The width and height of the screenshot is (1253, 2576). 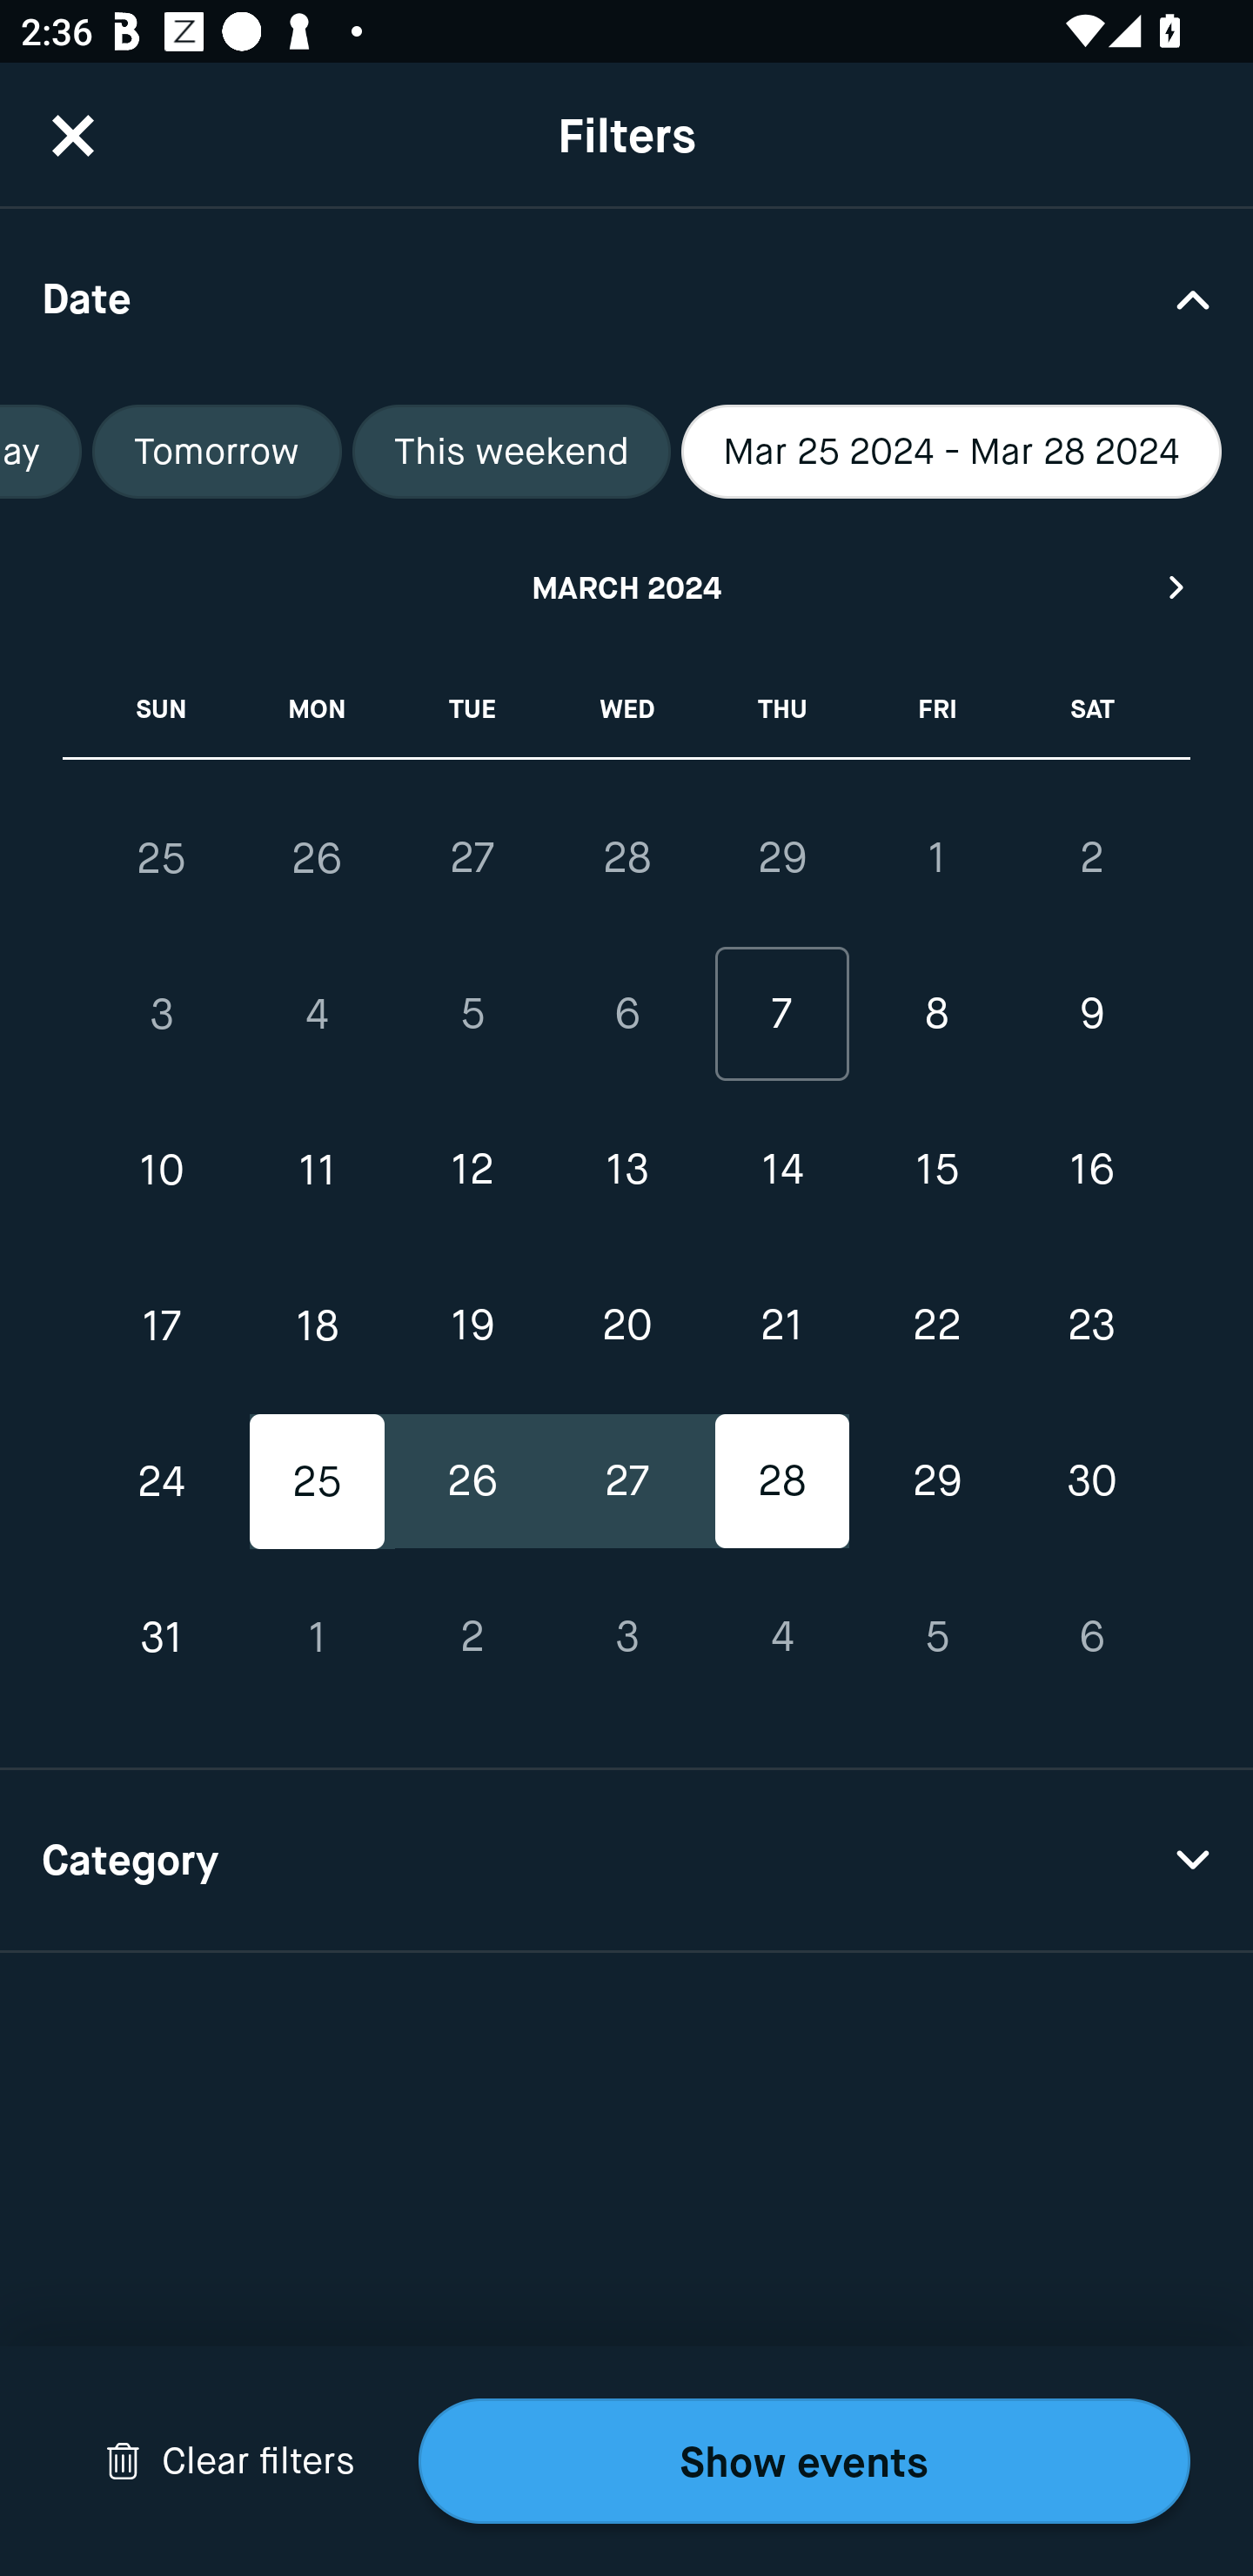 I want to click on 6, so click(x=1091, y=1636).